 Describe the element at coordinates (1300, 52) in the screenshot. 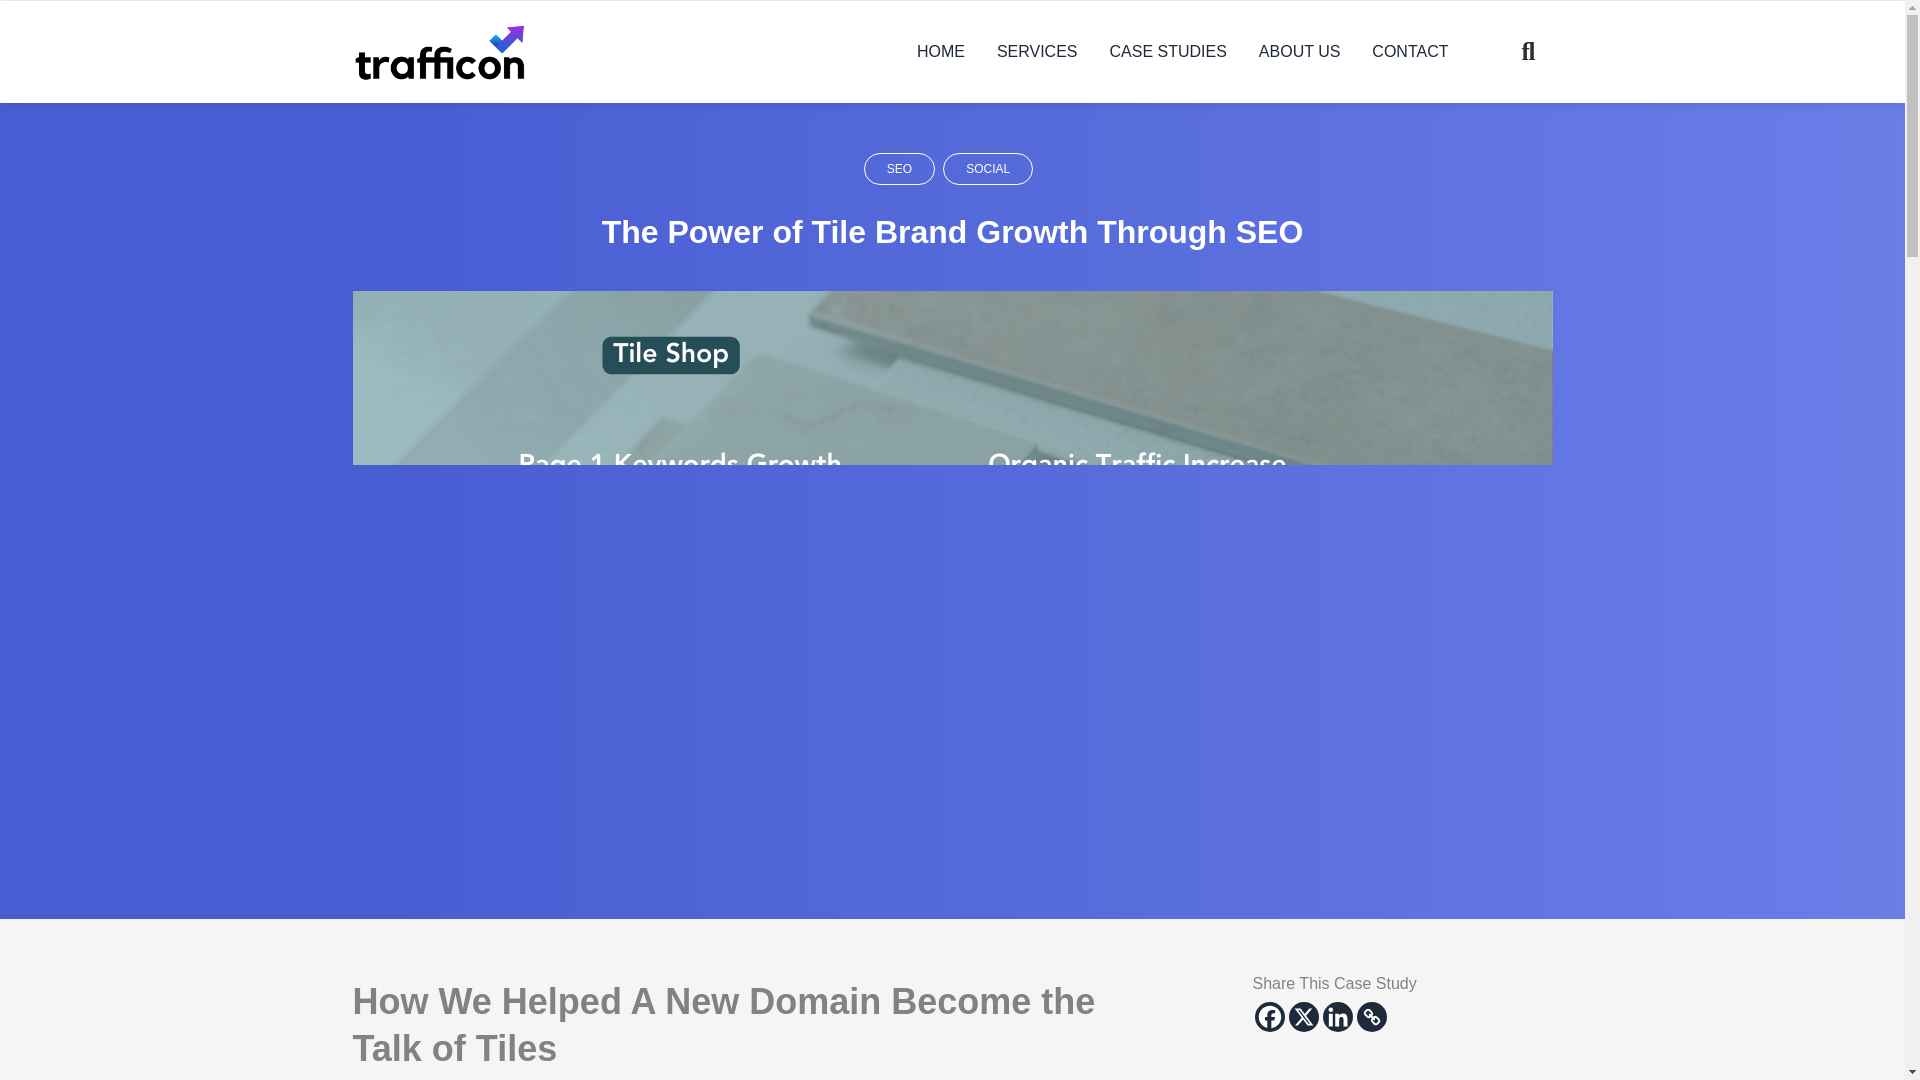

I see `ABOUT US` at that location.